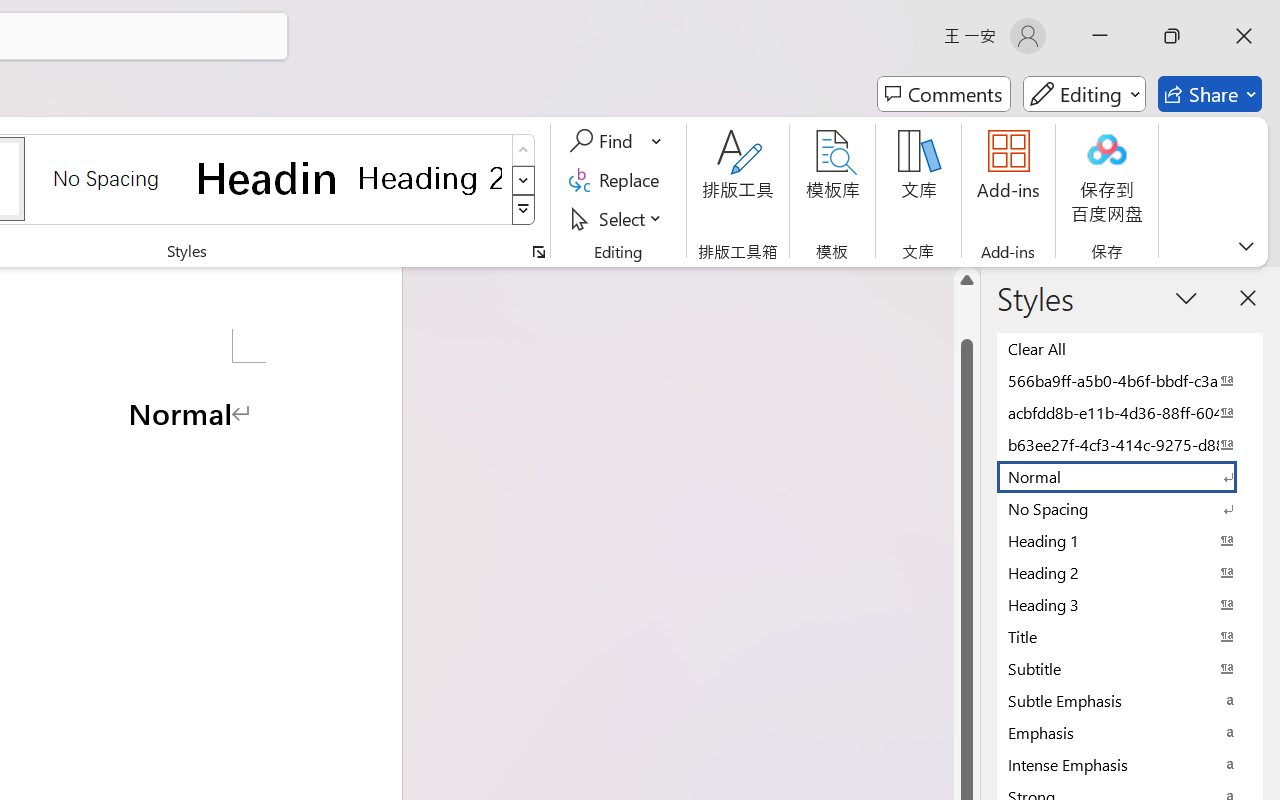 This screenshot has width=1280, height=800. I want to click on Page up, so click(966, 316).